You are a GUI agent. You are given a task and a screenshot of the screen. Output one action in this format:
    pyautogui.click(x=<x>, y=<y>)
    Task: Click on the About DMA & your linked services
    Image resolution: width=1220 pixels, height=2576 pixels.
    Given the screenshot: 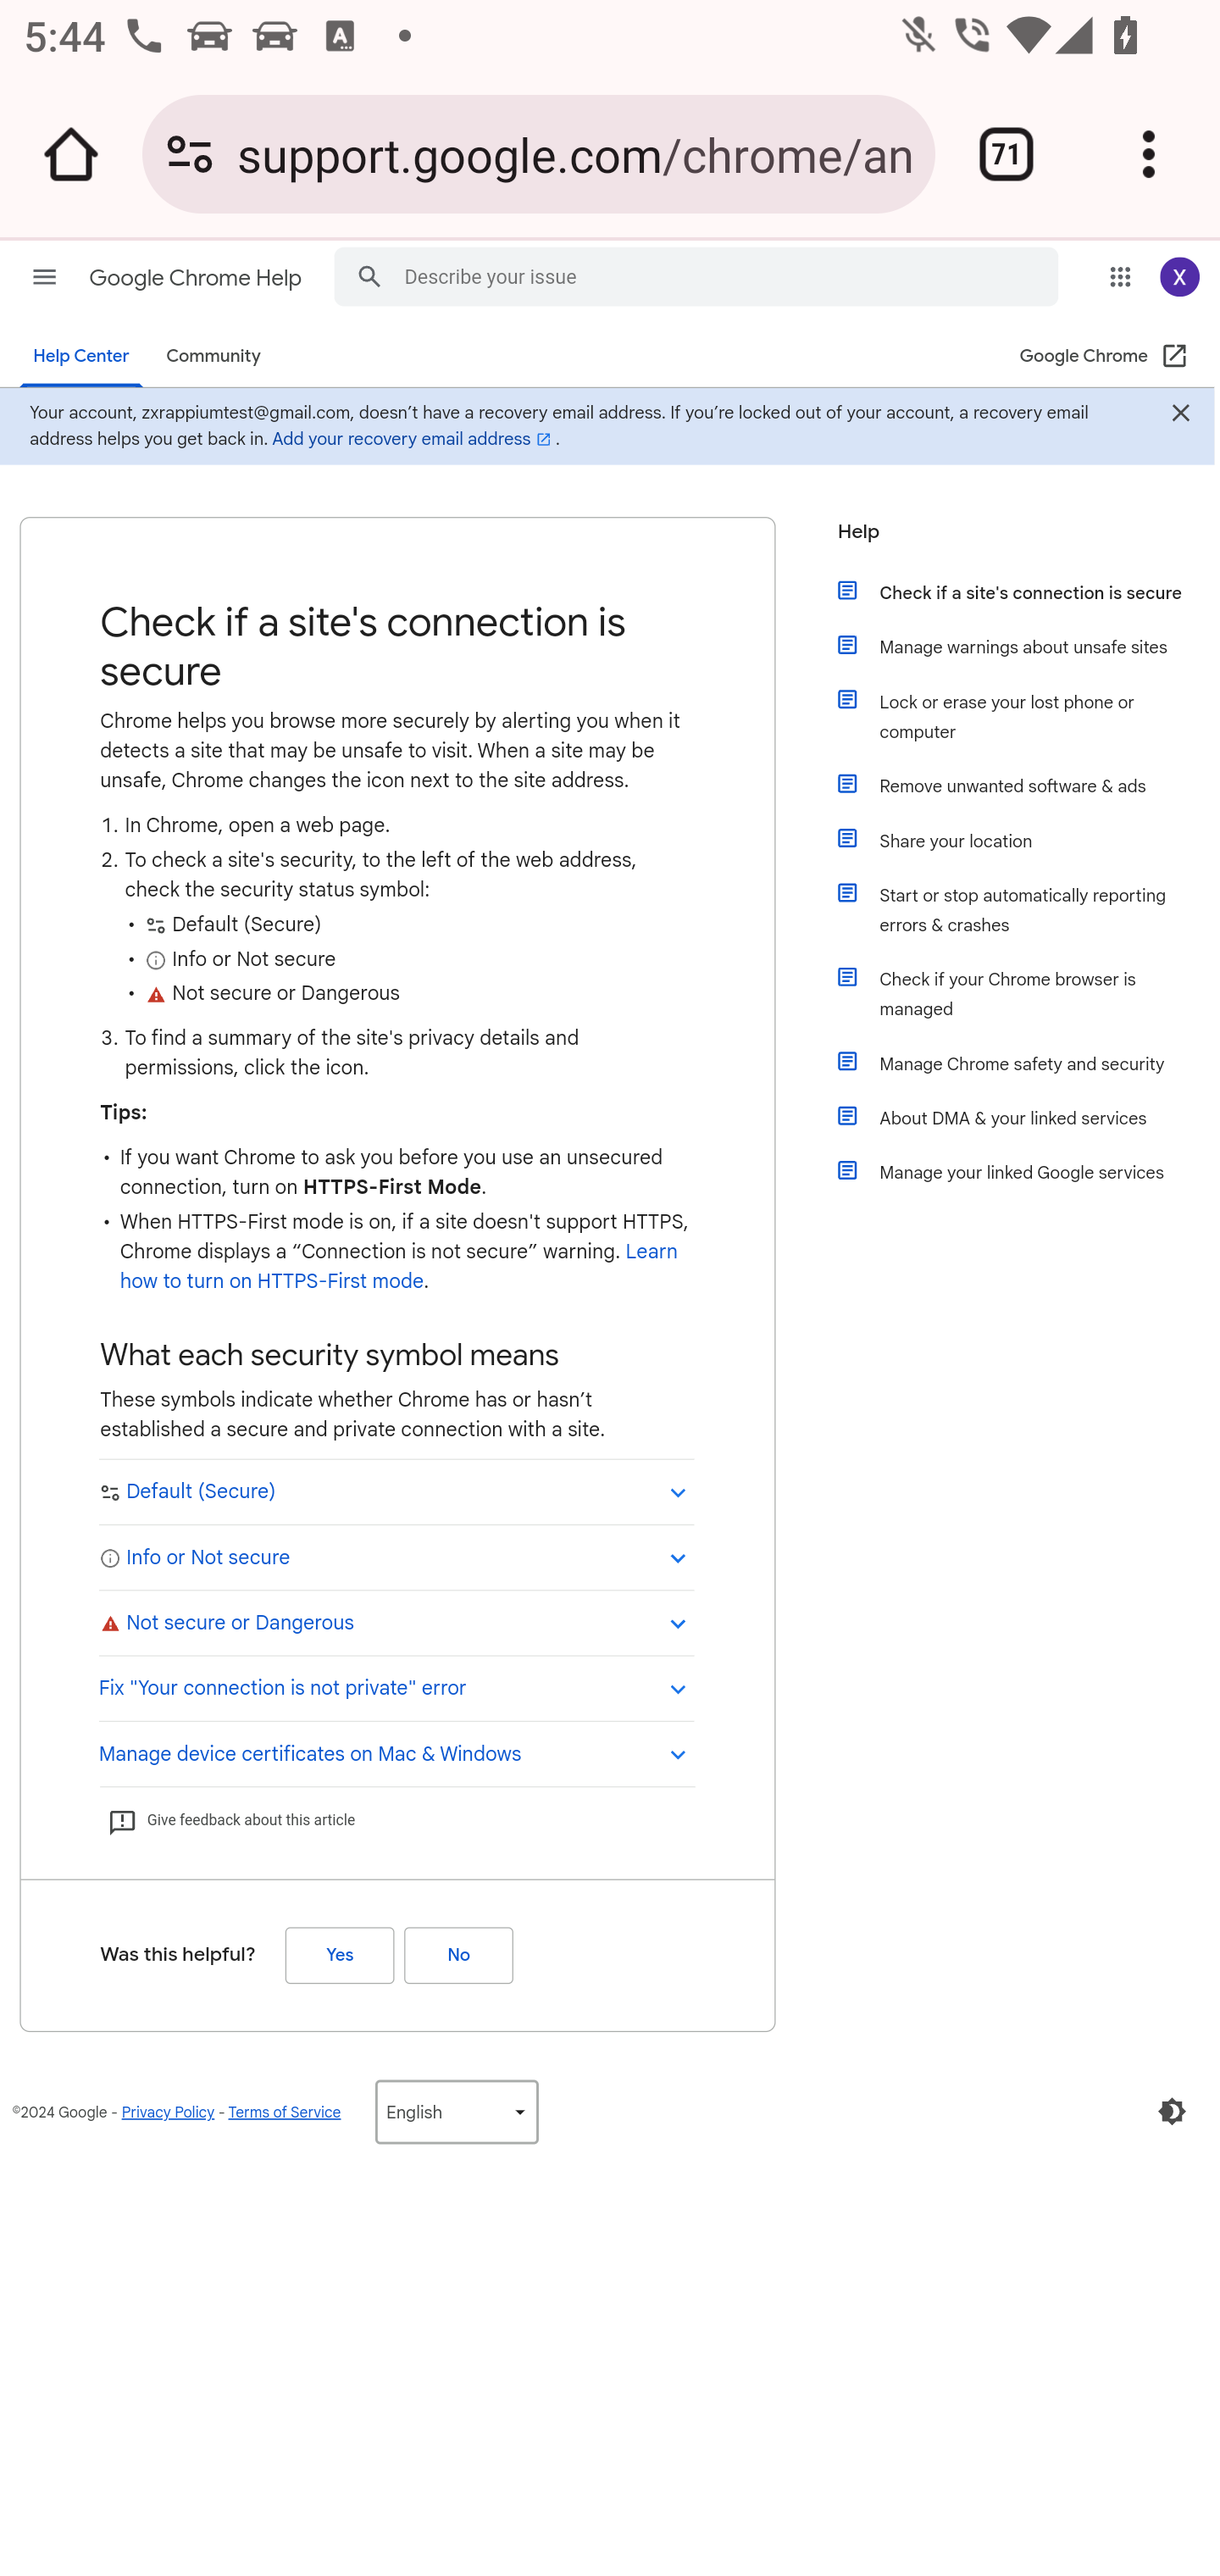 What is the action you would take?
    pyautogui.click(x=1029, y=1117)
    